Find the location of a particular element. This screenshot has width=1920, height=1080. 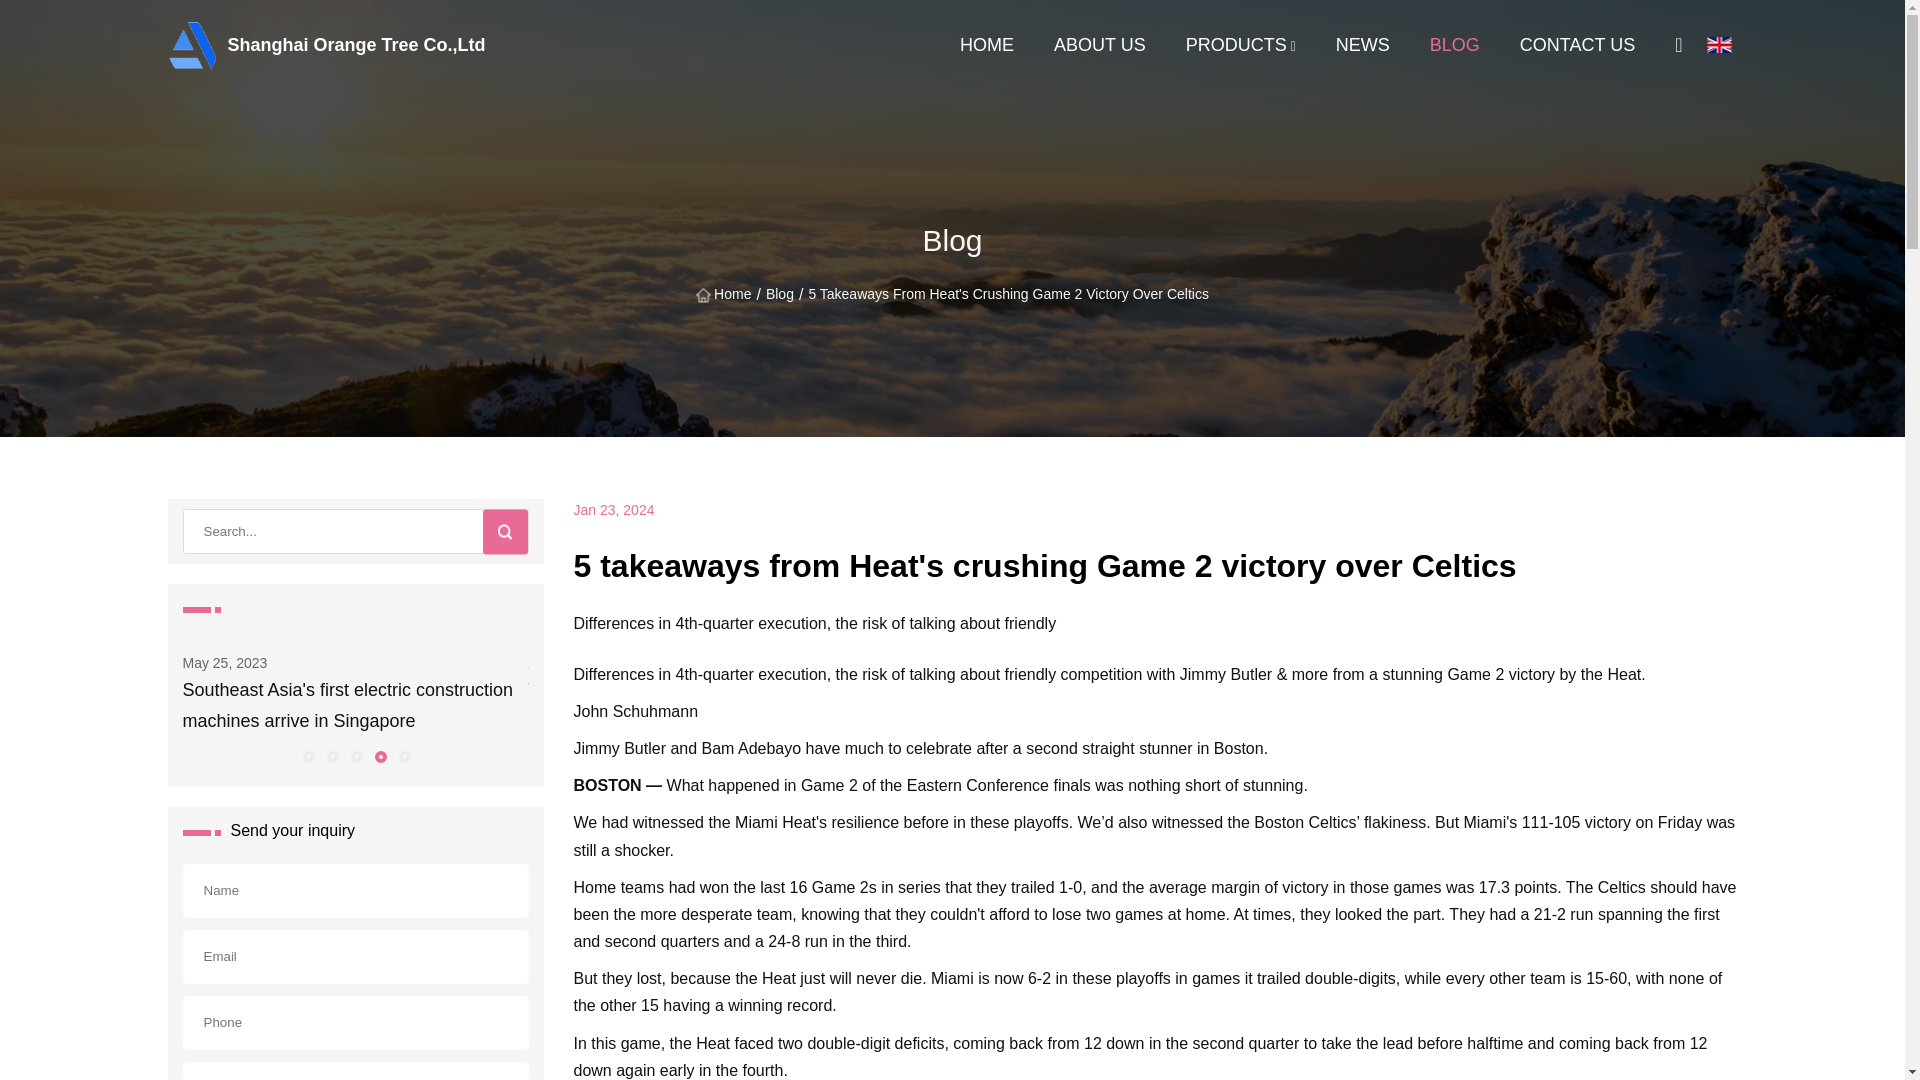

CONTACT US is located at coordinates (1578, 44).